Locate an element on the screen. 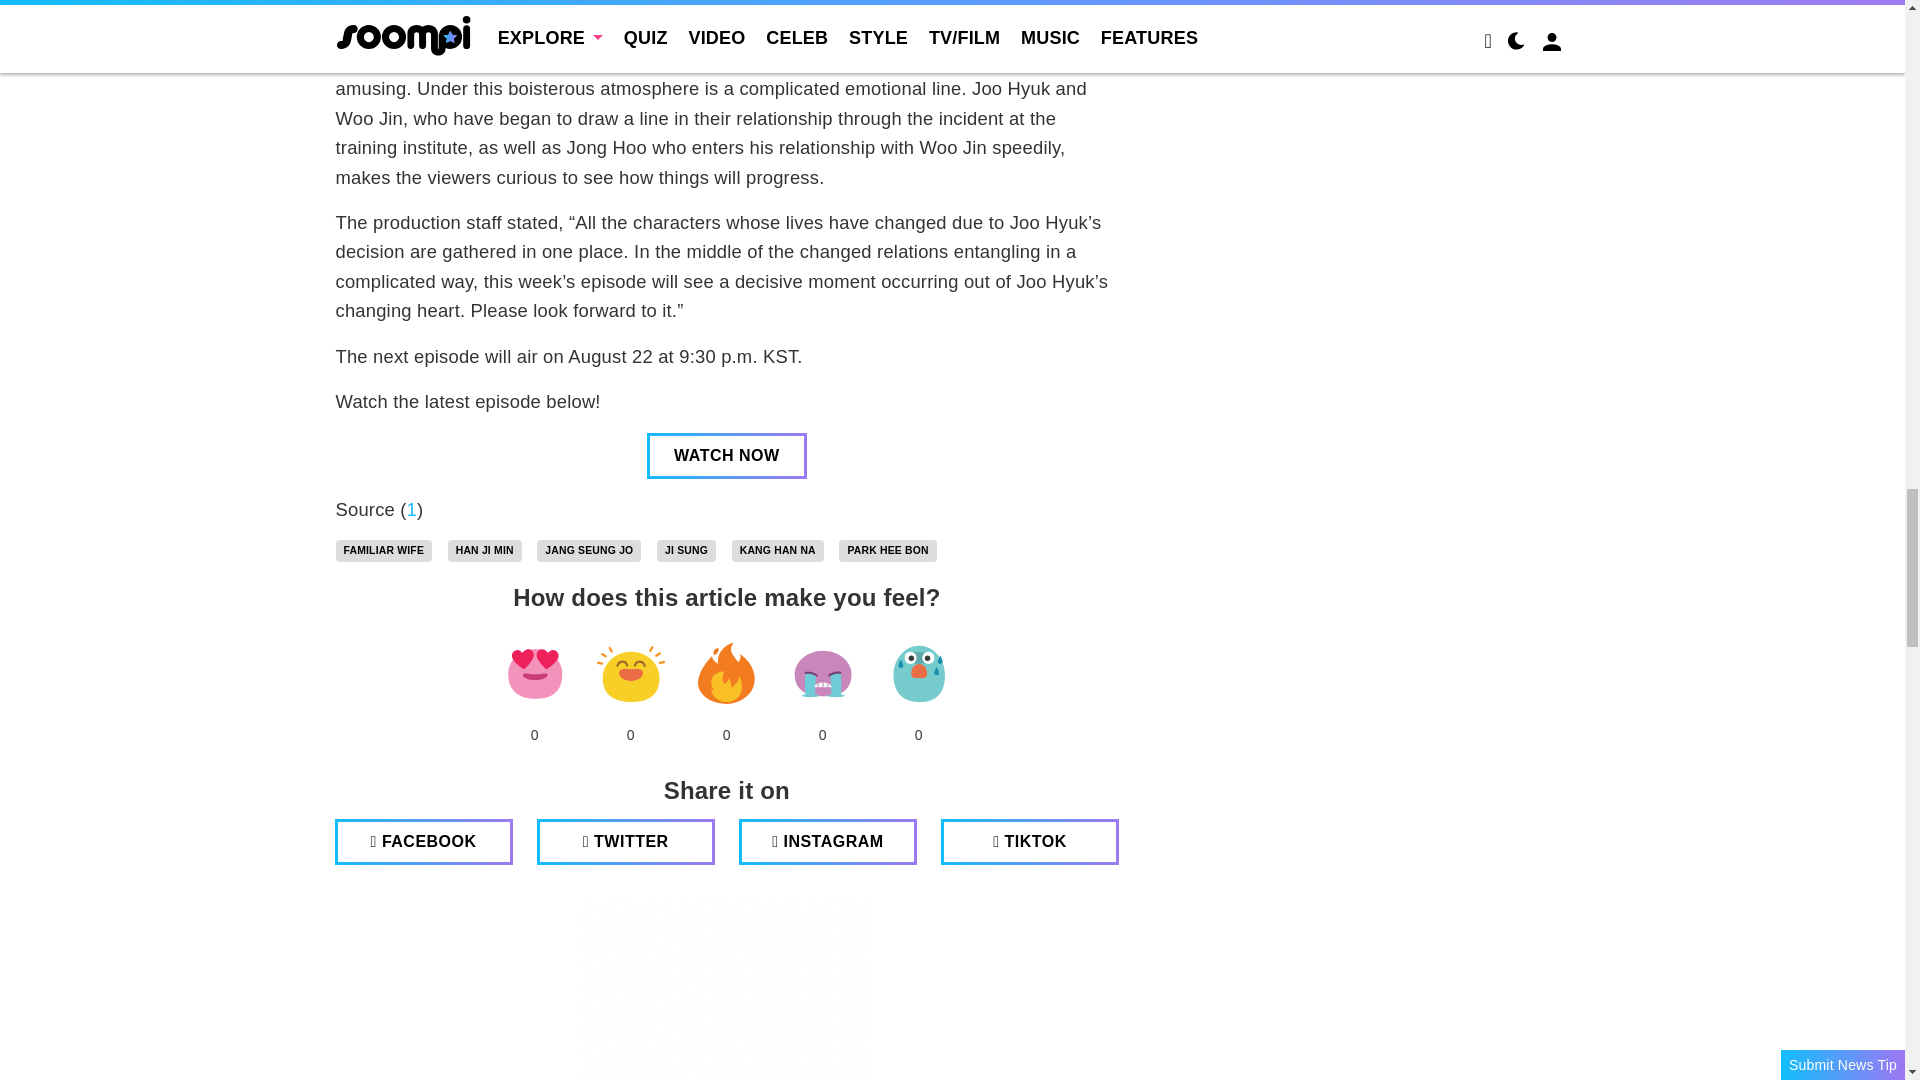 Image resolution: width=1920 pixels, height=1080 pixels. Heart is located at coordinates (534, 673).